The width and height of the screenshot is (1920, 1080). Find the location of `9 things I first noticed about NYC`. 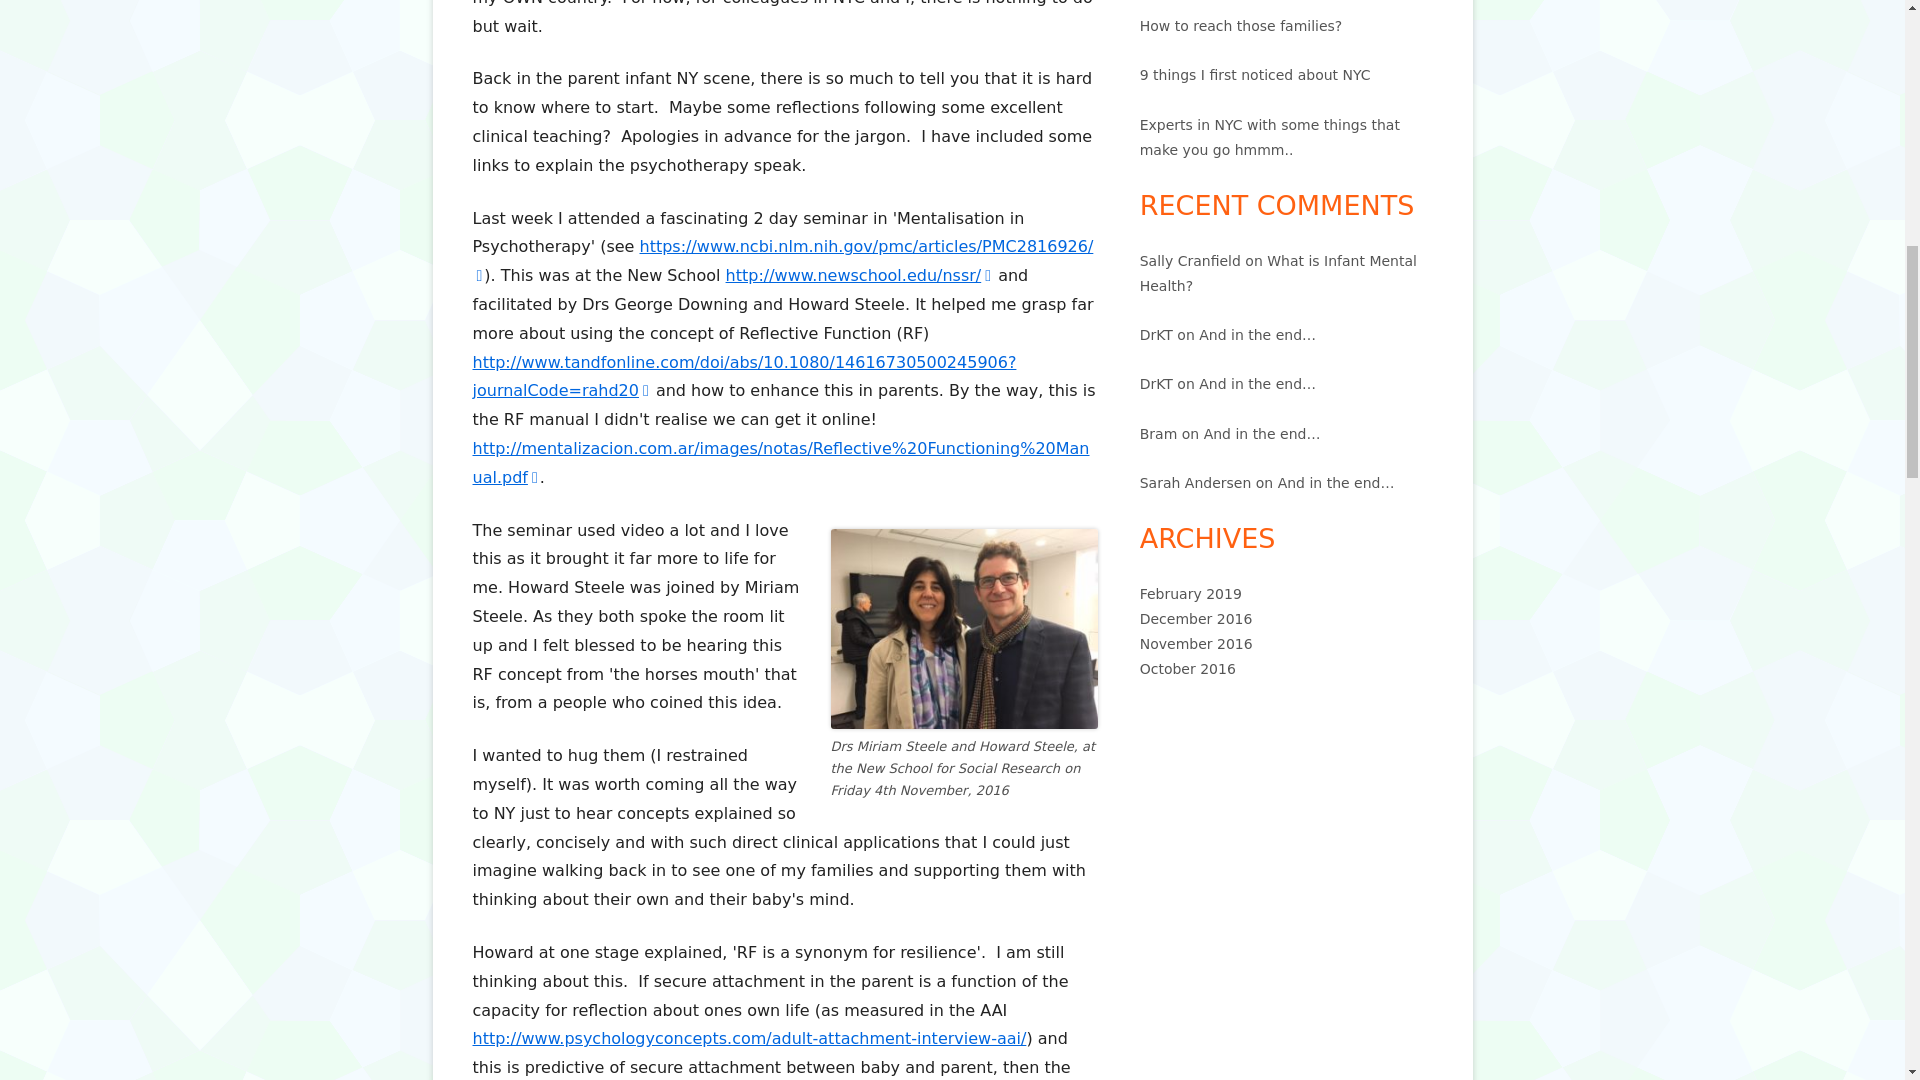

9 things I first noticed about NYC is located at coordinates (1255, 74).